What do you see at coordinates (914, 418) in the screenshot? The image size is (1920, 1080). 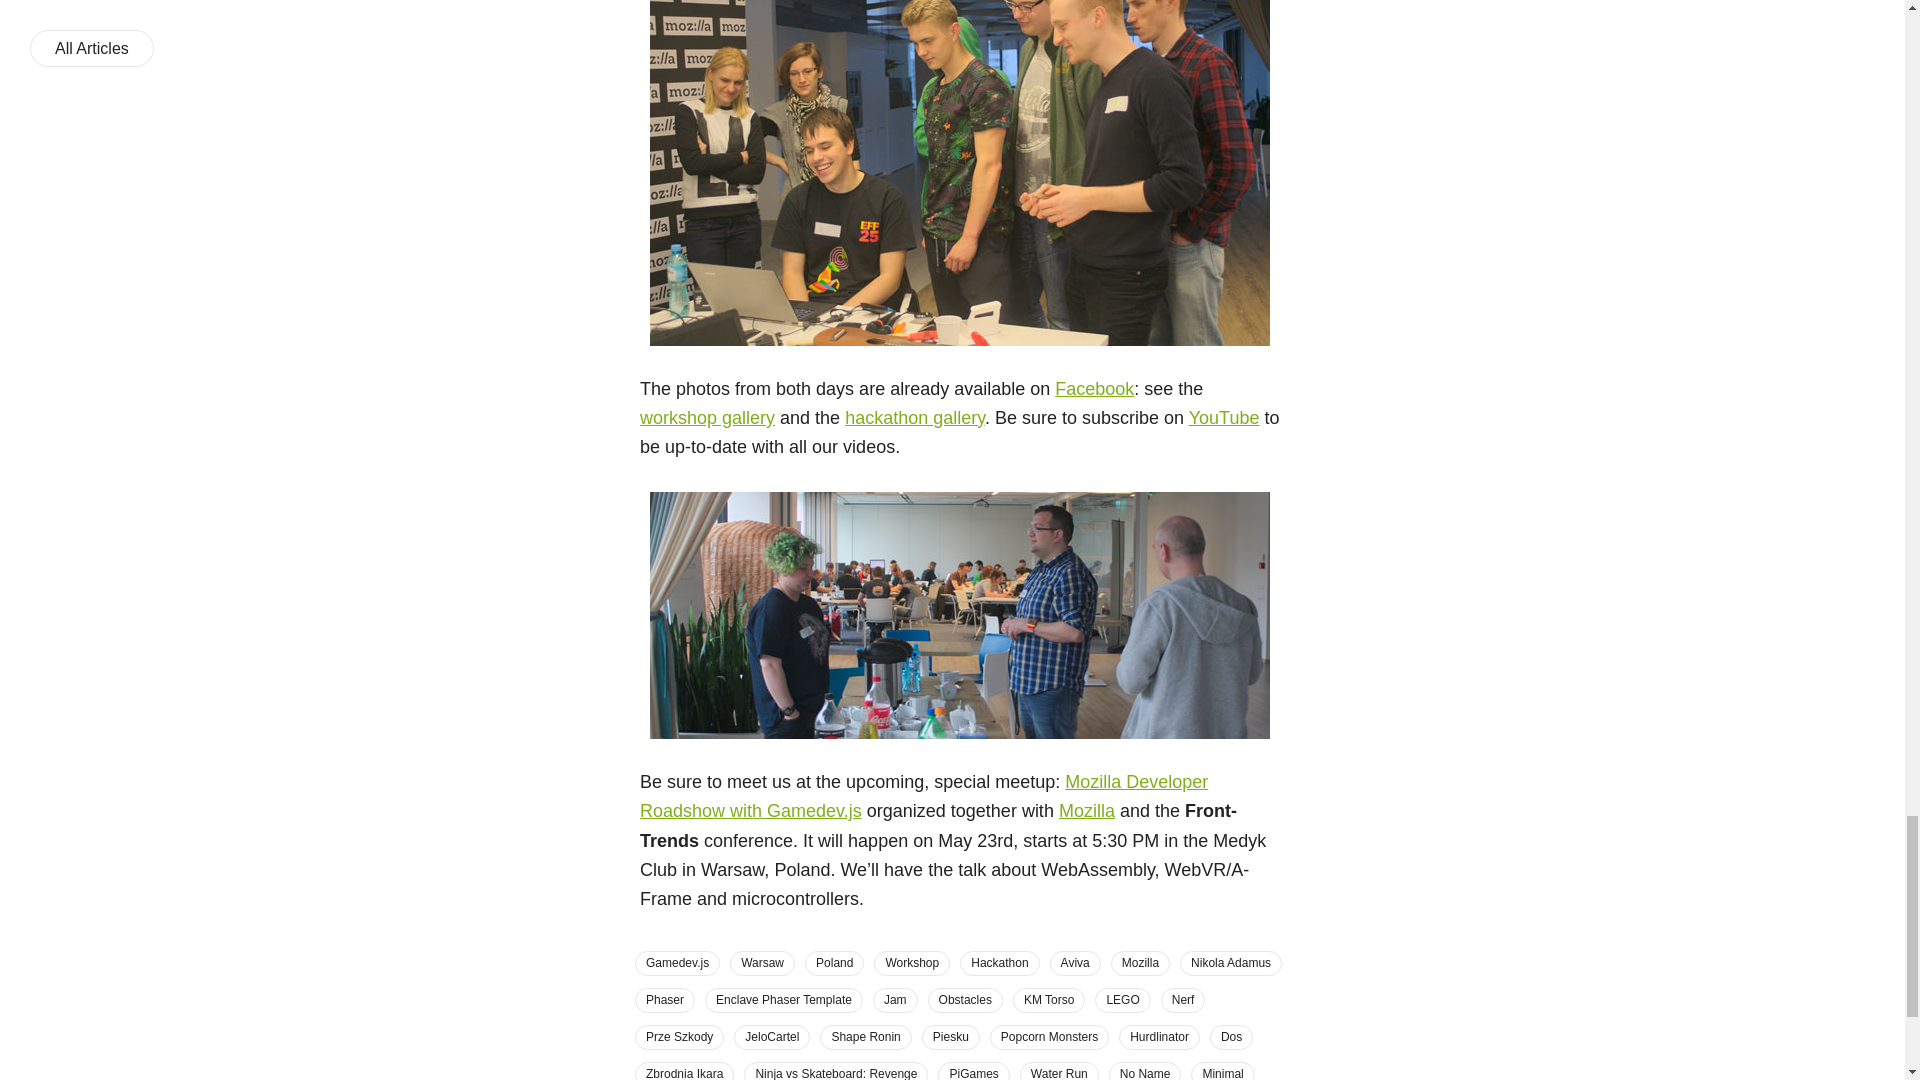 I see `hackathon gallery` at bounding box center [914, 418].